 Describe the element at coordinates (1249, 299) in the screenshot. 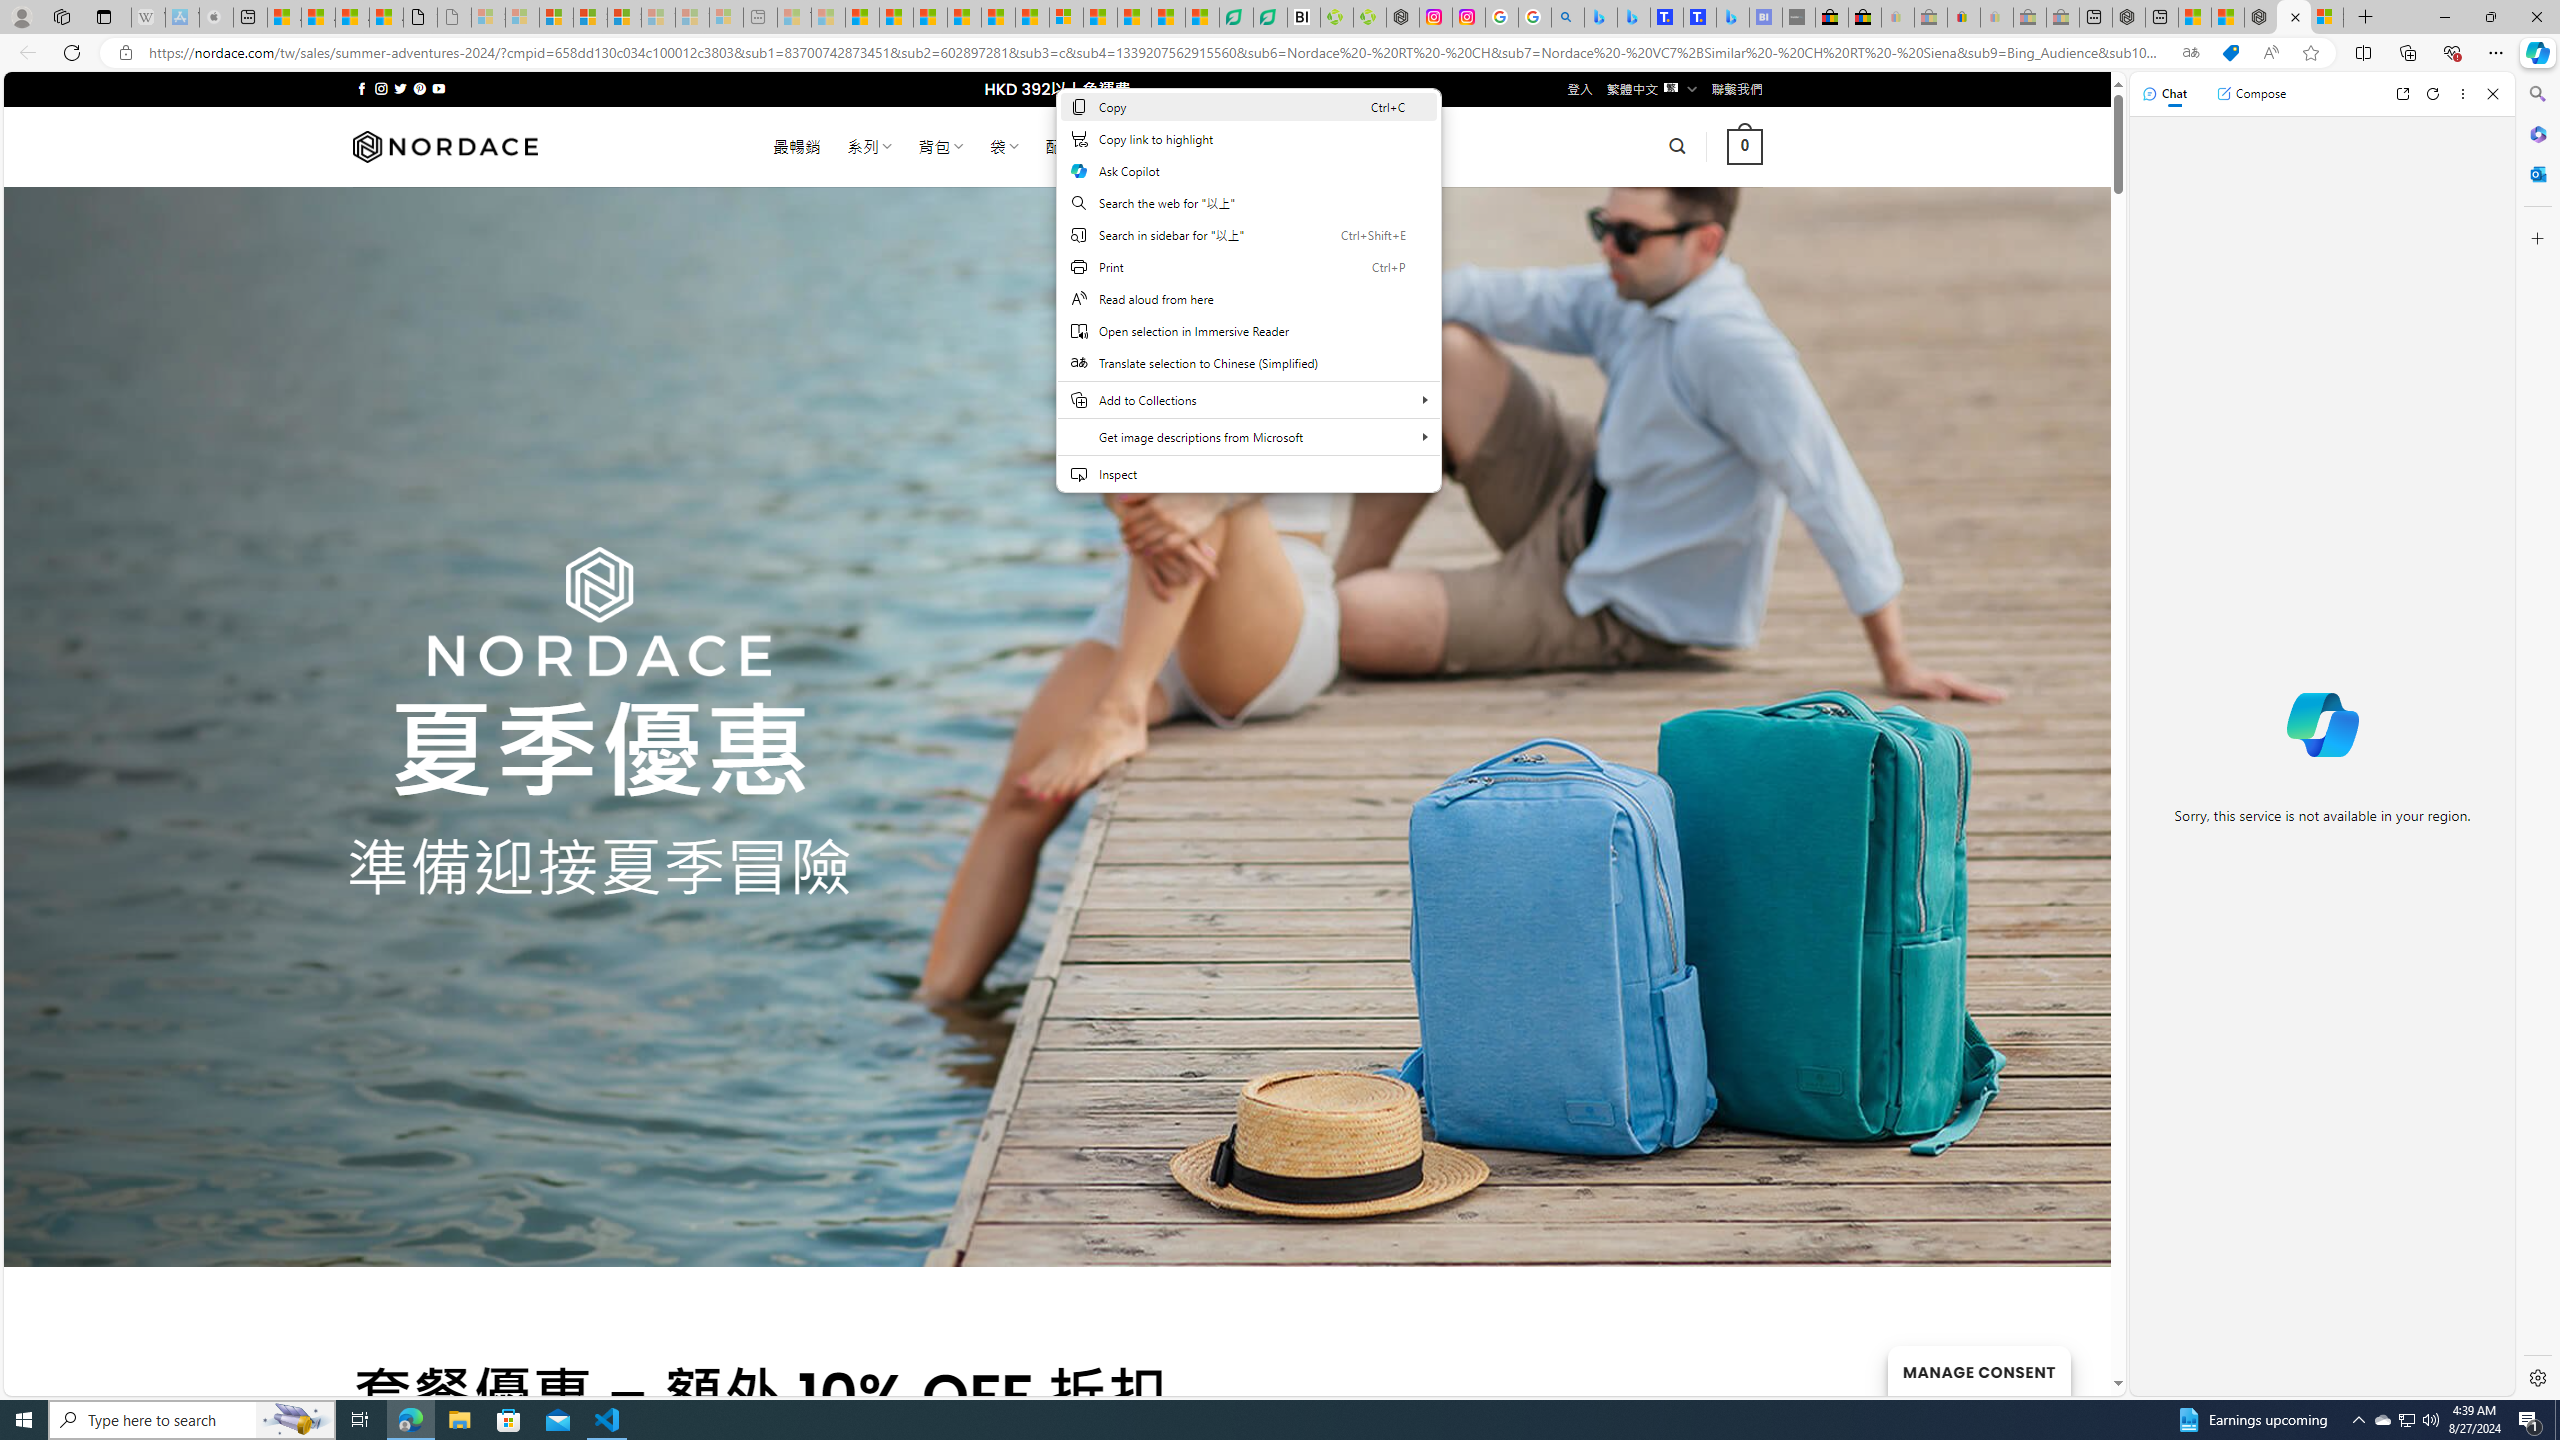

I see `Read aloud from here` at that location.